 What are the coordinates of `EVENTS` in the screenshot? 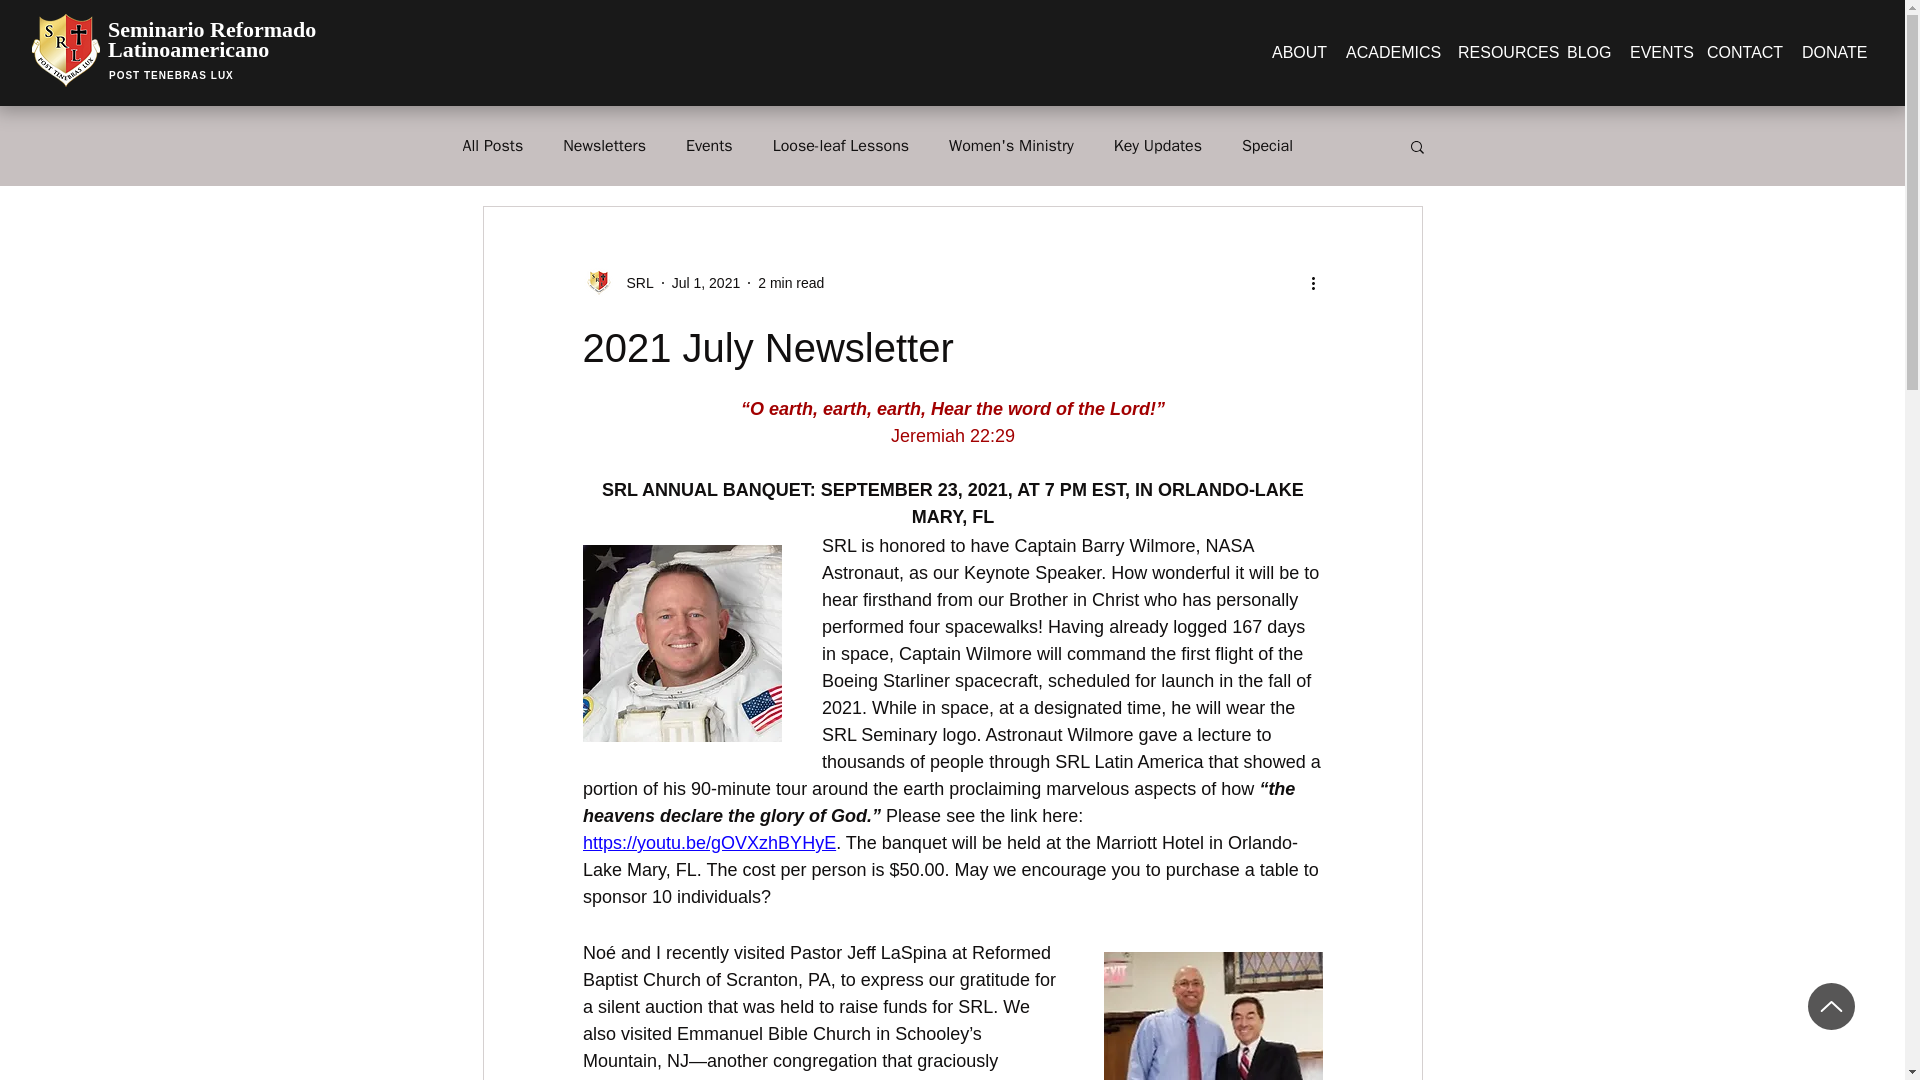 It's located at (1658, 52).